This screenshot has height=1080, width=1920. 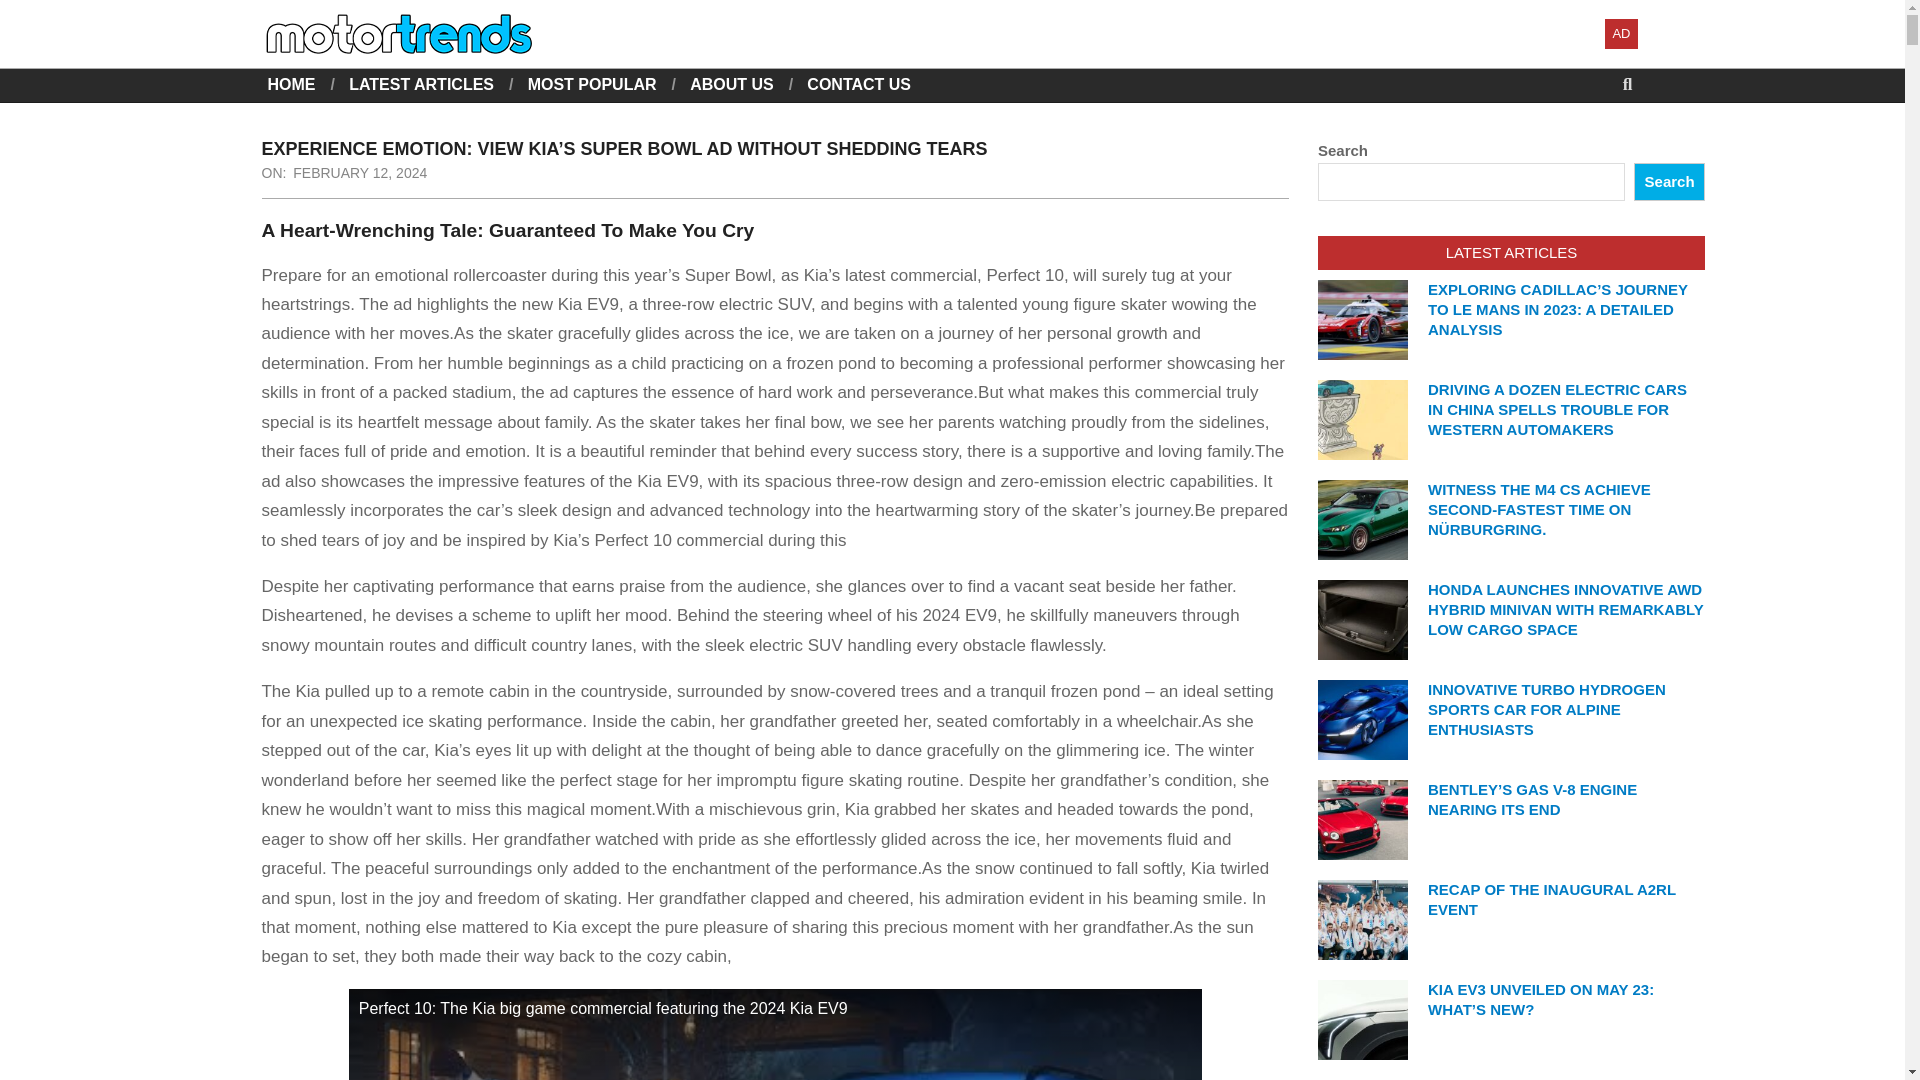 What do you see at coordinates (731, 84) in the screenshot?
I see `ABOUT US` at bounding box center [731, 84].